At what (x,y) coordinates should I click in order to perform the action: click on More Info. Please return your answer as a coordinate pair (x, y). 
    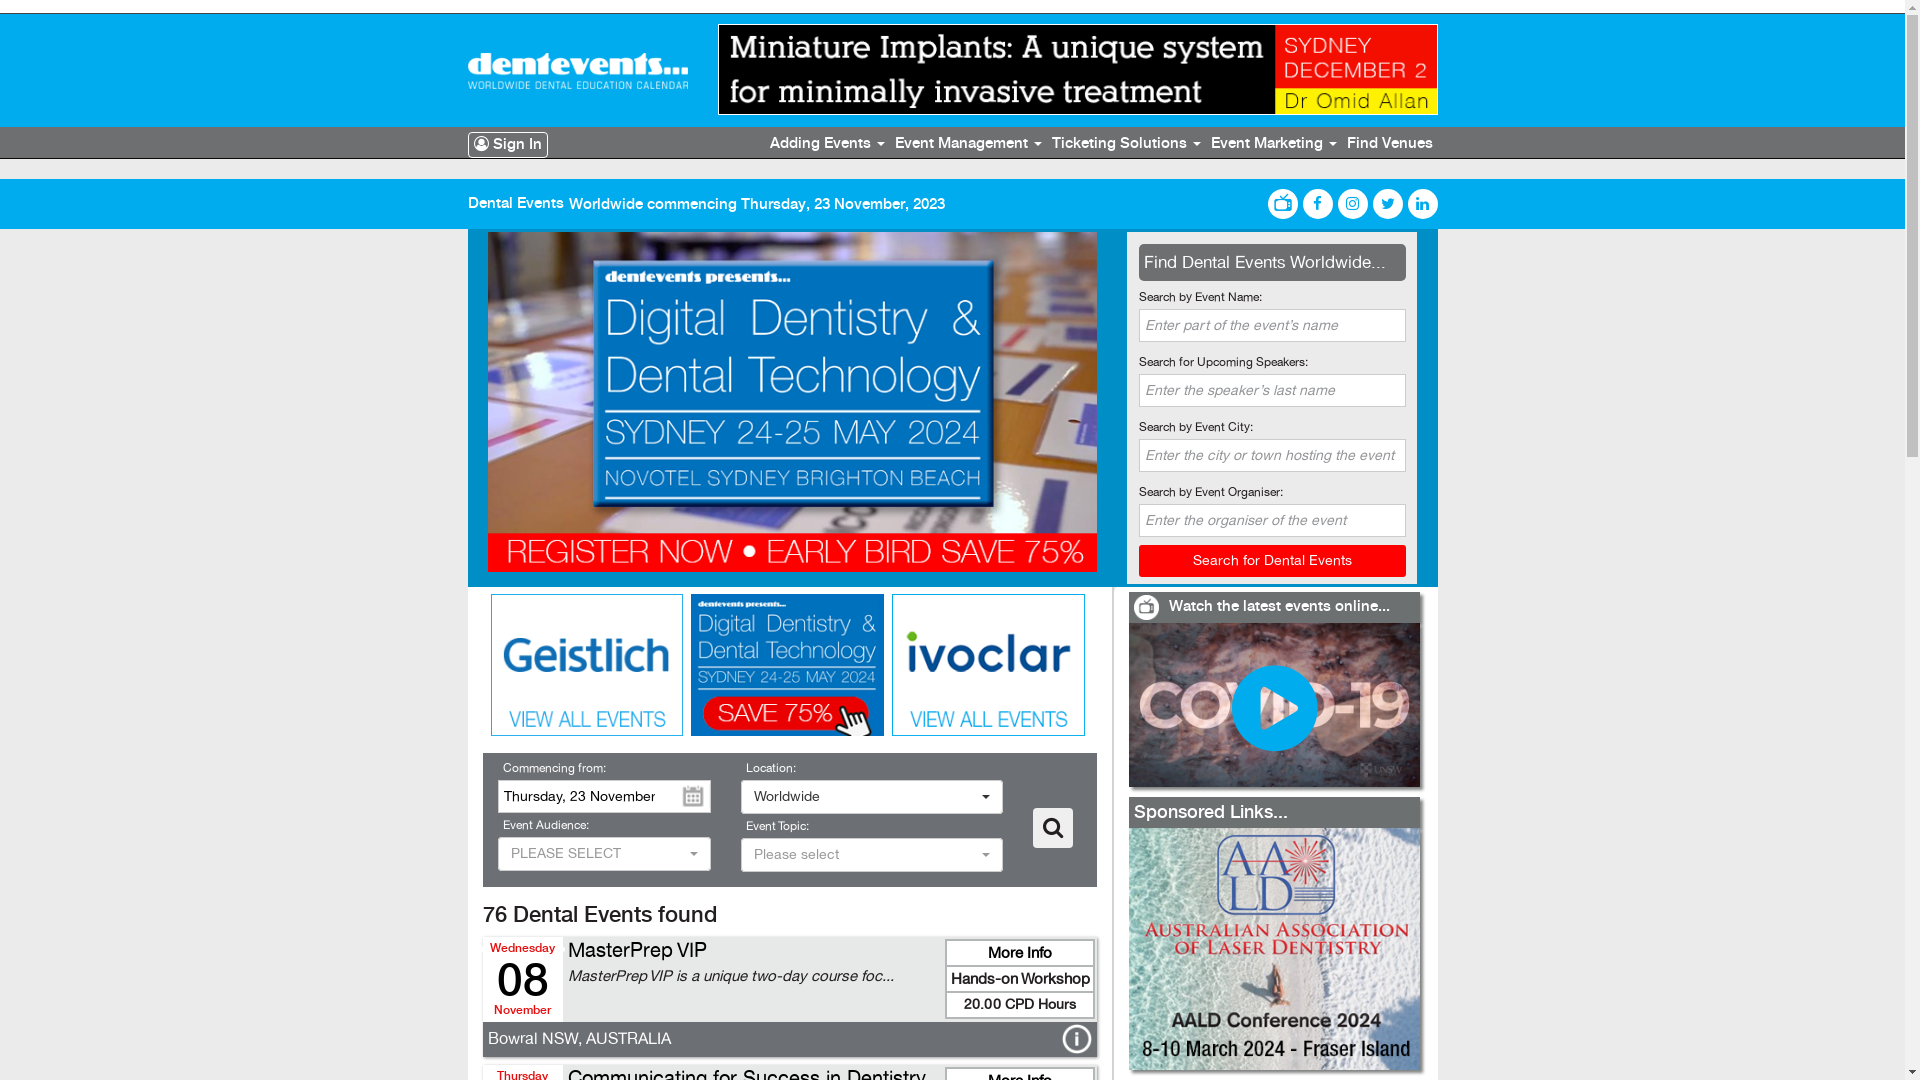
    Looking at the image, I should click on (1020, 953).